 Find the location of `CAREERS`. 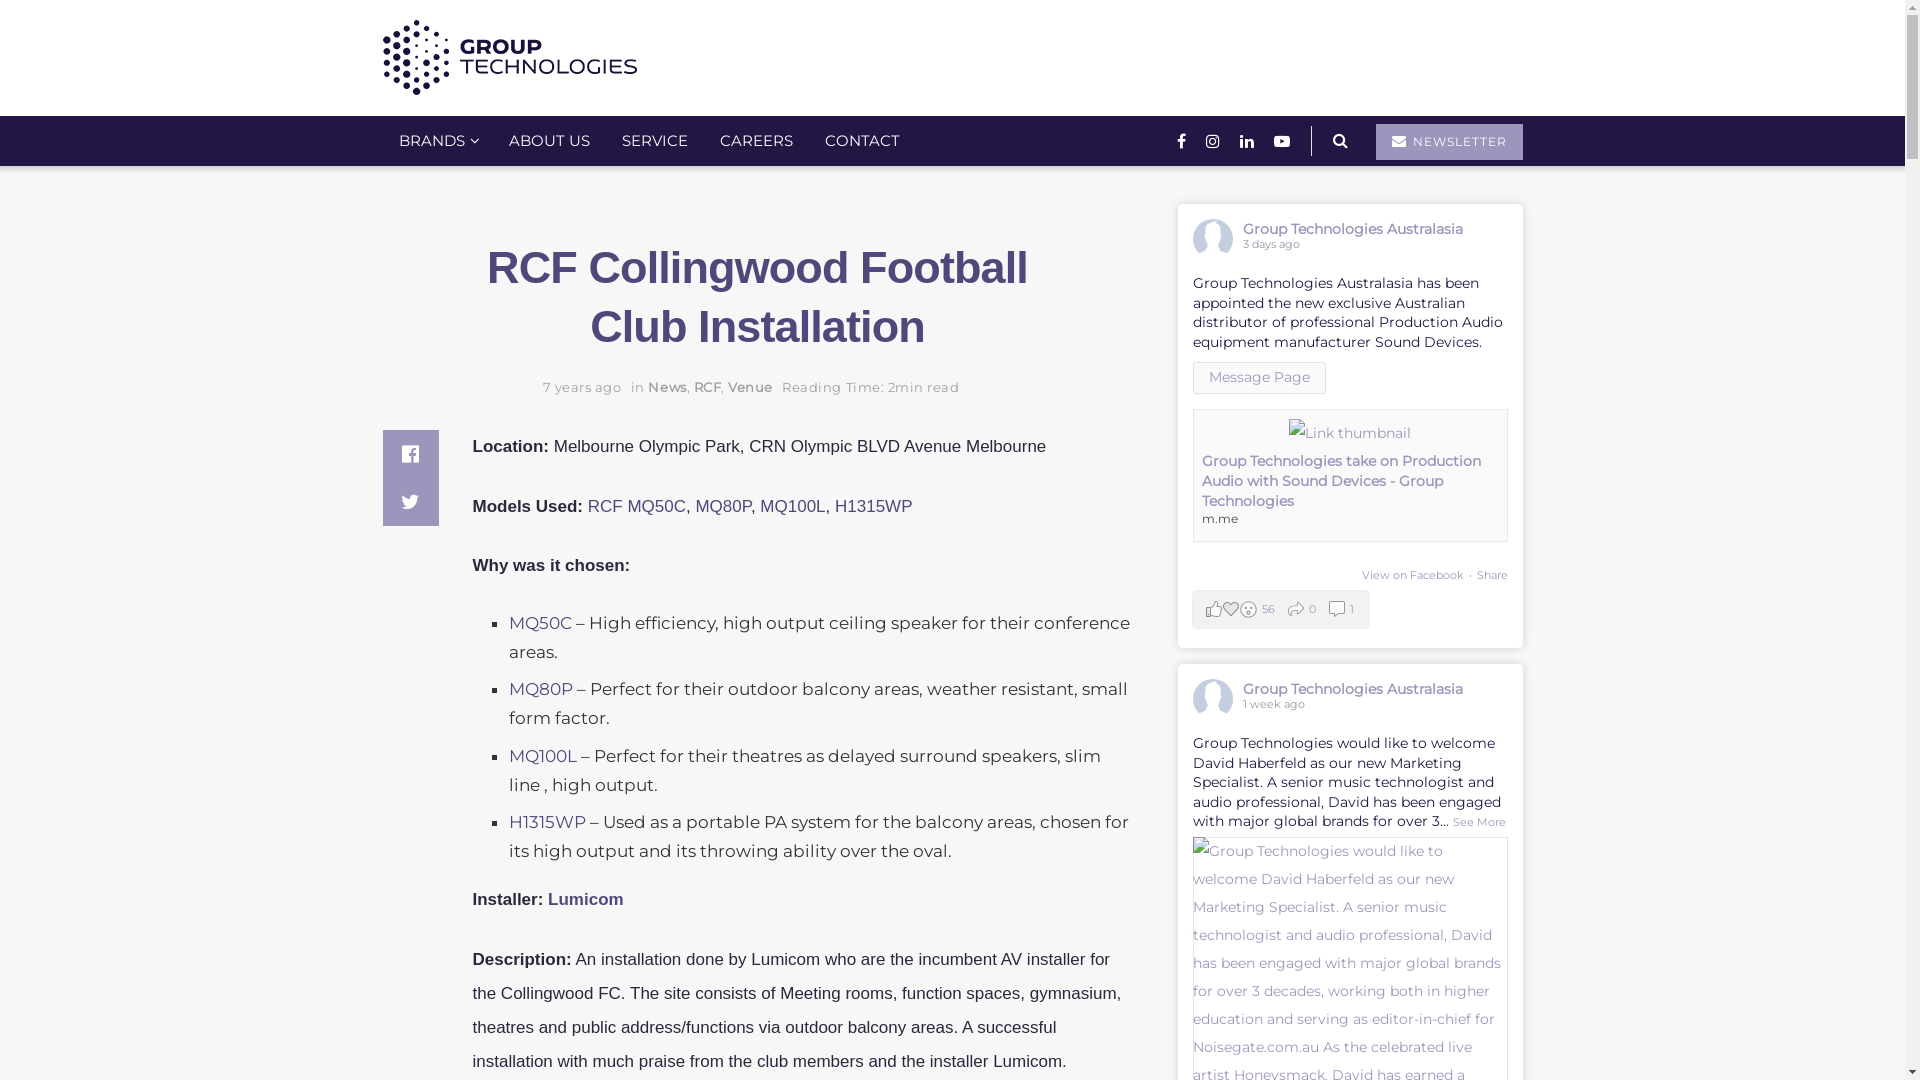

CAREERS is located at coordinates (756, 141).